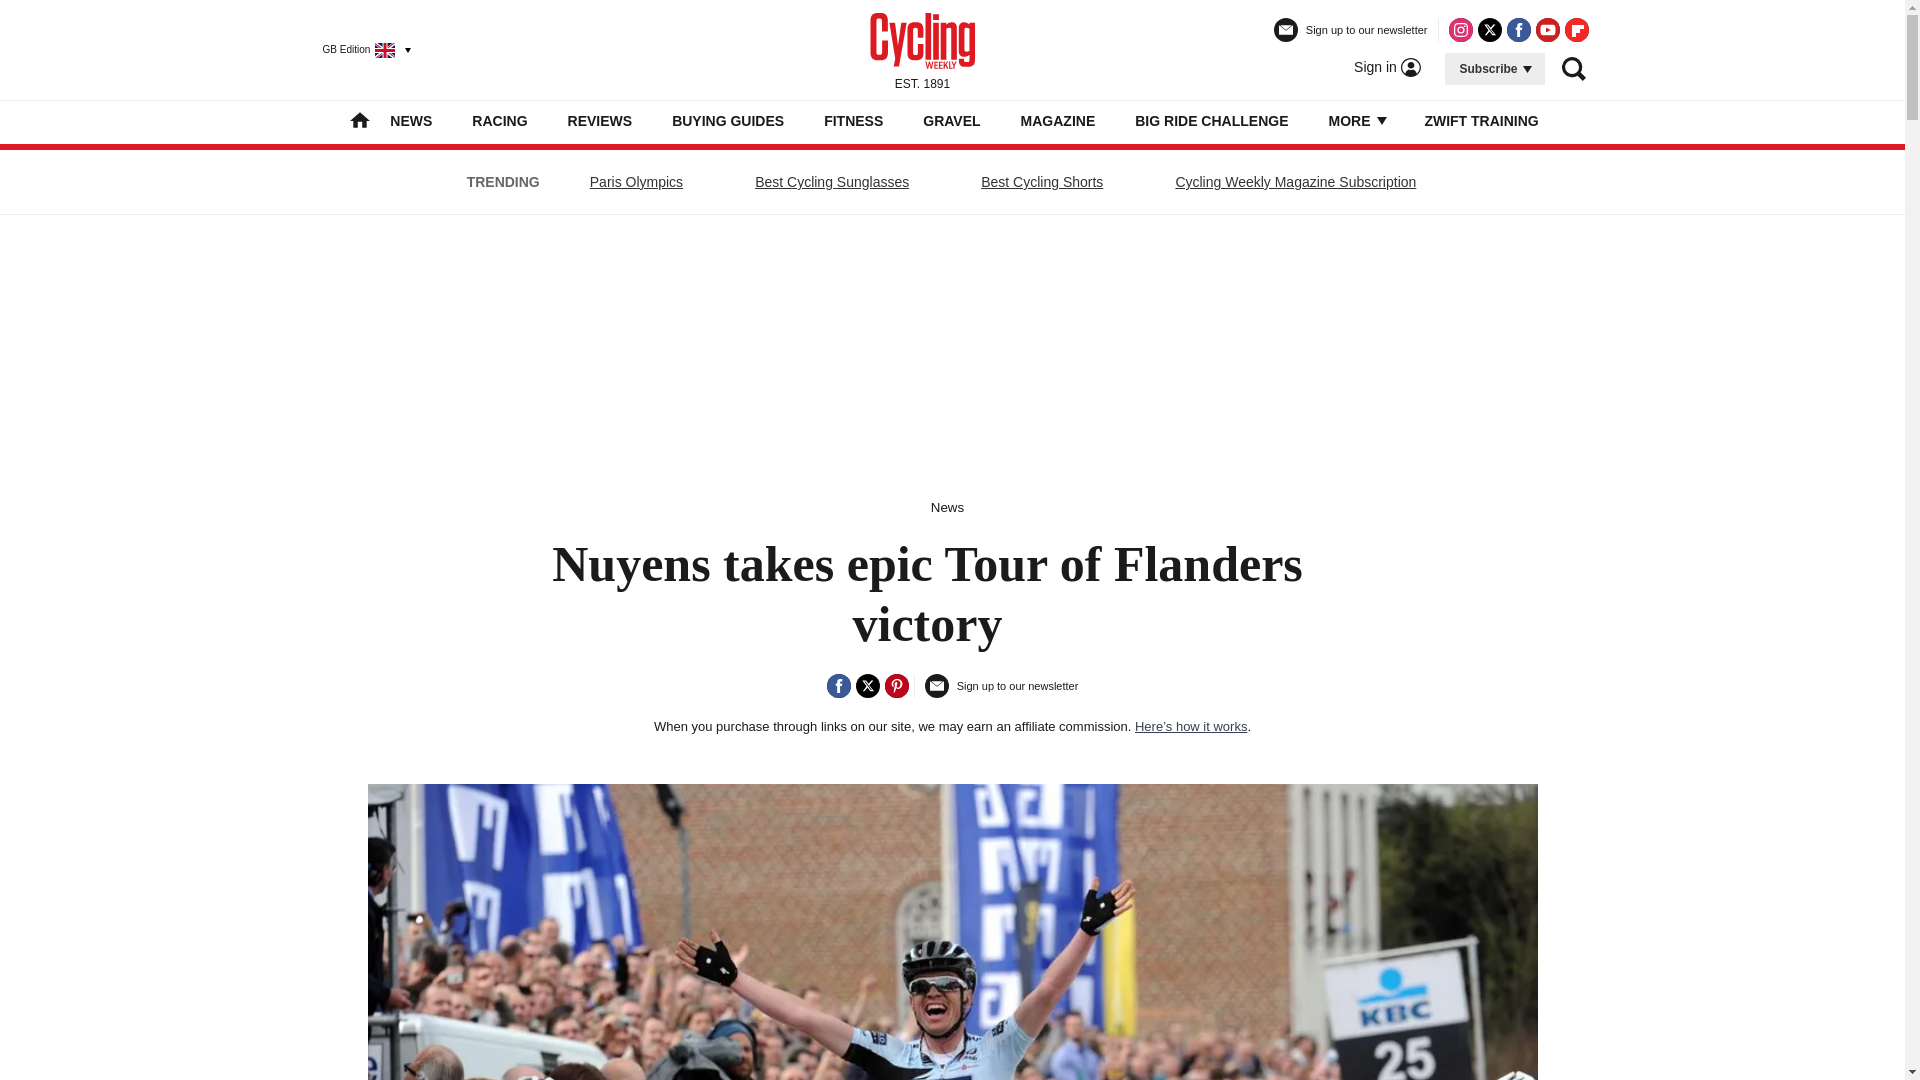 This screenshot has height=1080, width=1920. I want to click on EST. 1891, so click(922, 49).